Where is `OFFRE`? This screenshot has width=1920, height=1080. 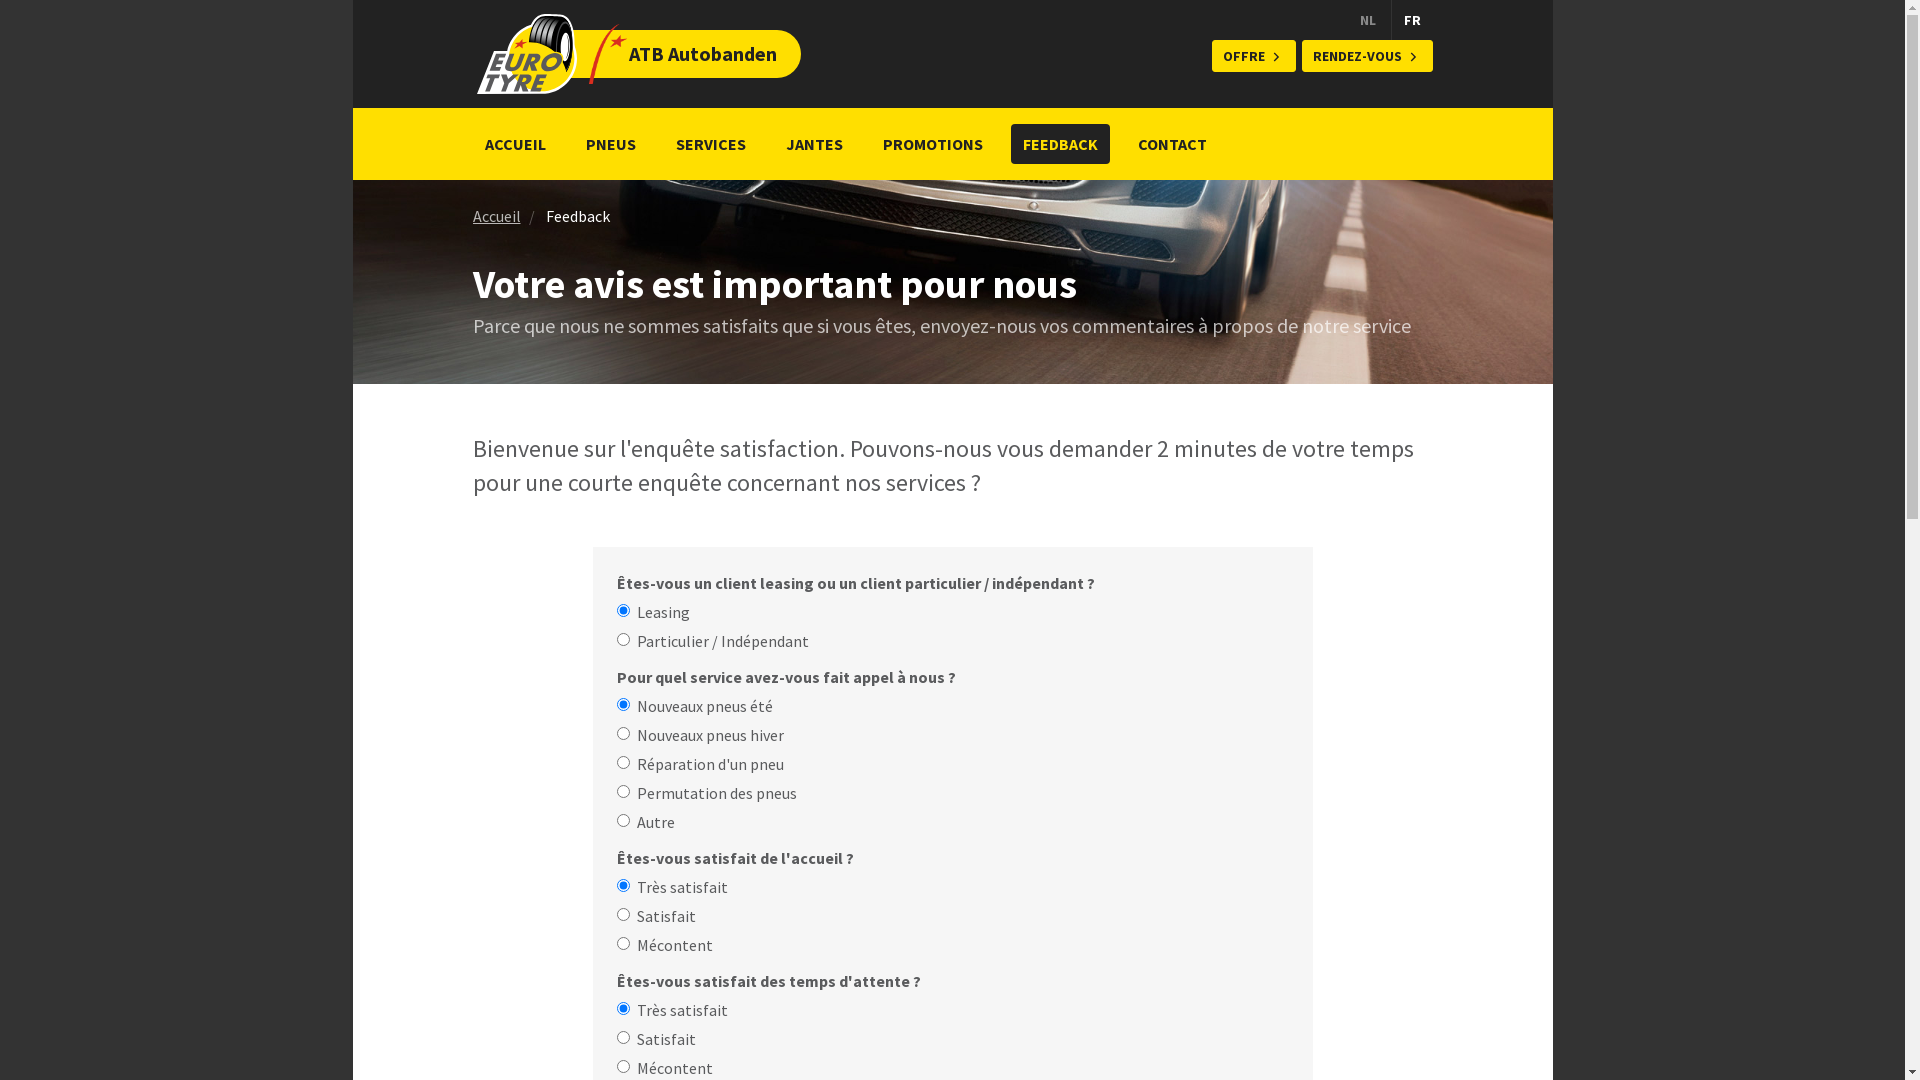 OFFRE is located at coordinates (1254, 56).